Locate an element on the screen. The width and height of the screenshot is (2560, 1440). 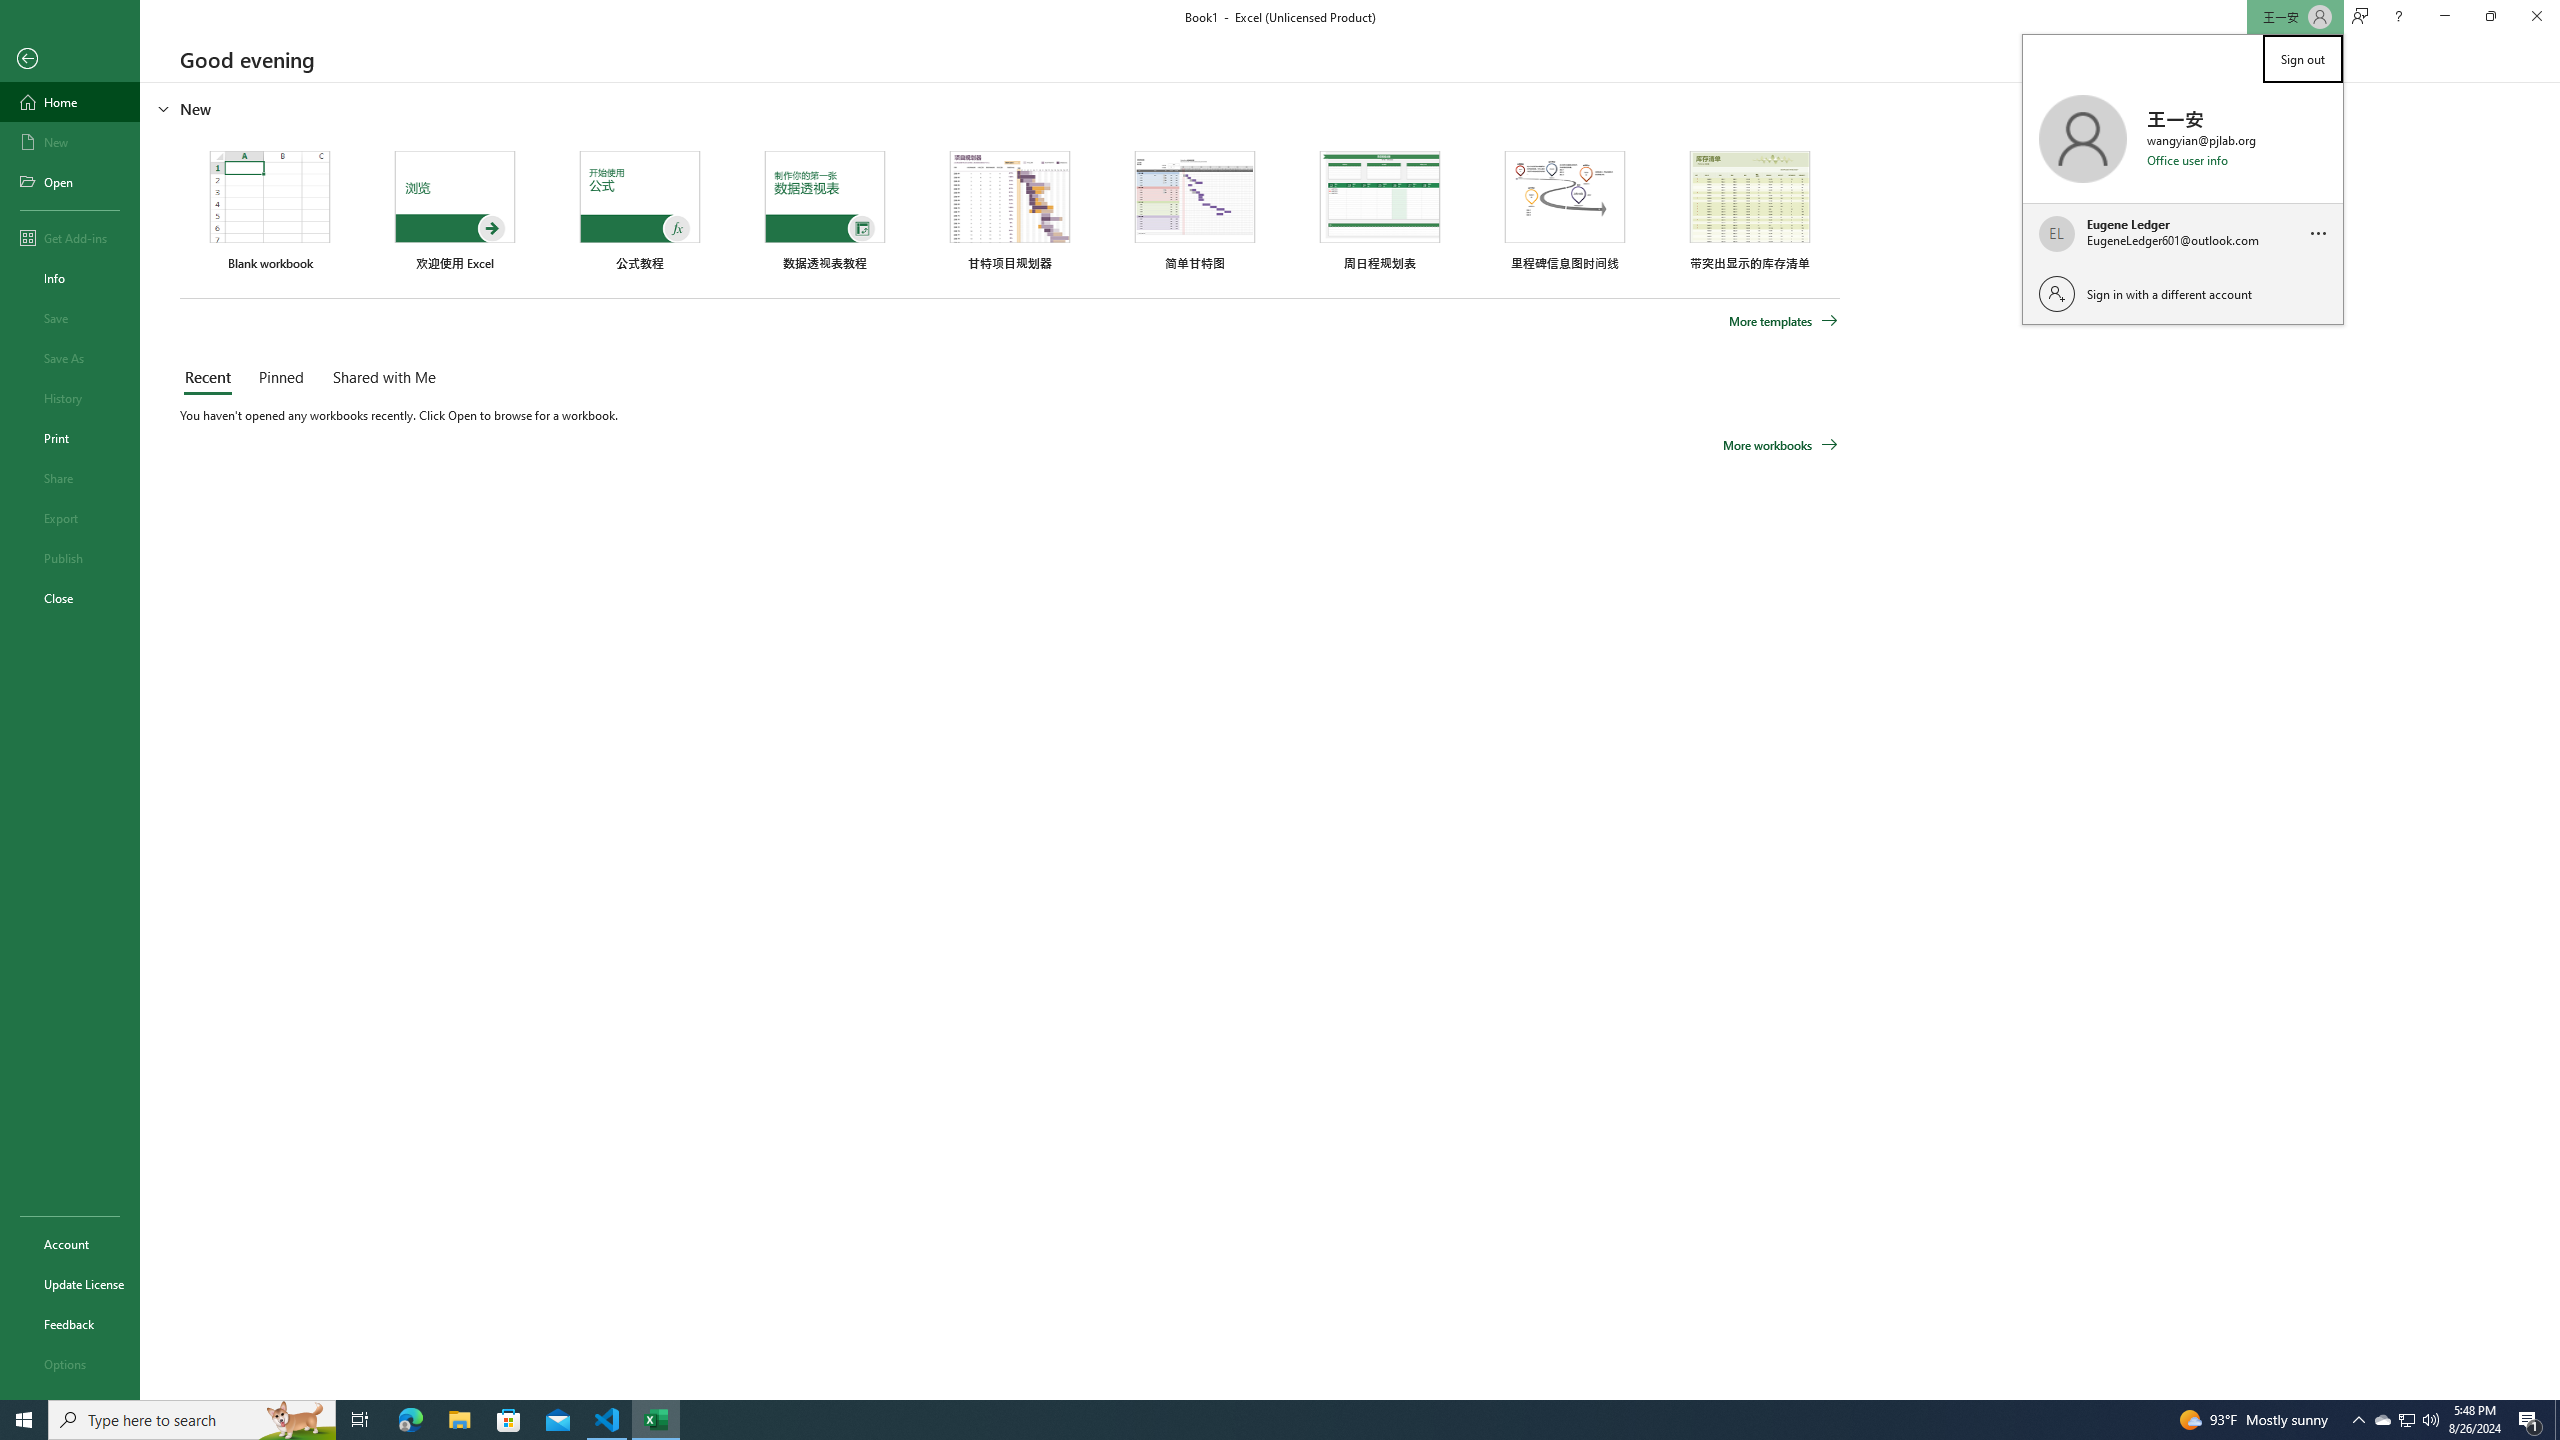
Action Center, 1 new notification is located at coordinates (2530, 1420).